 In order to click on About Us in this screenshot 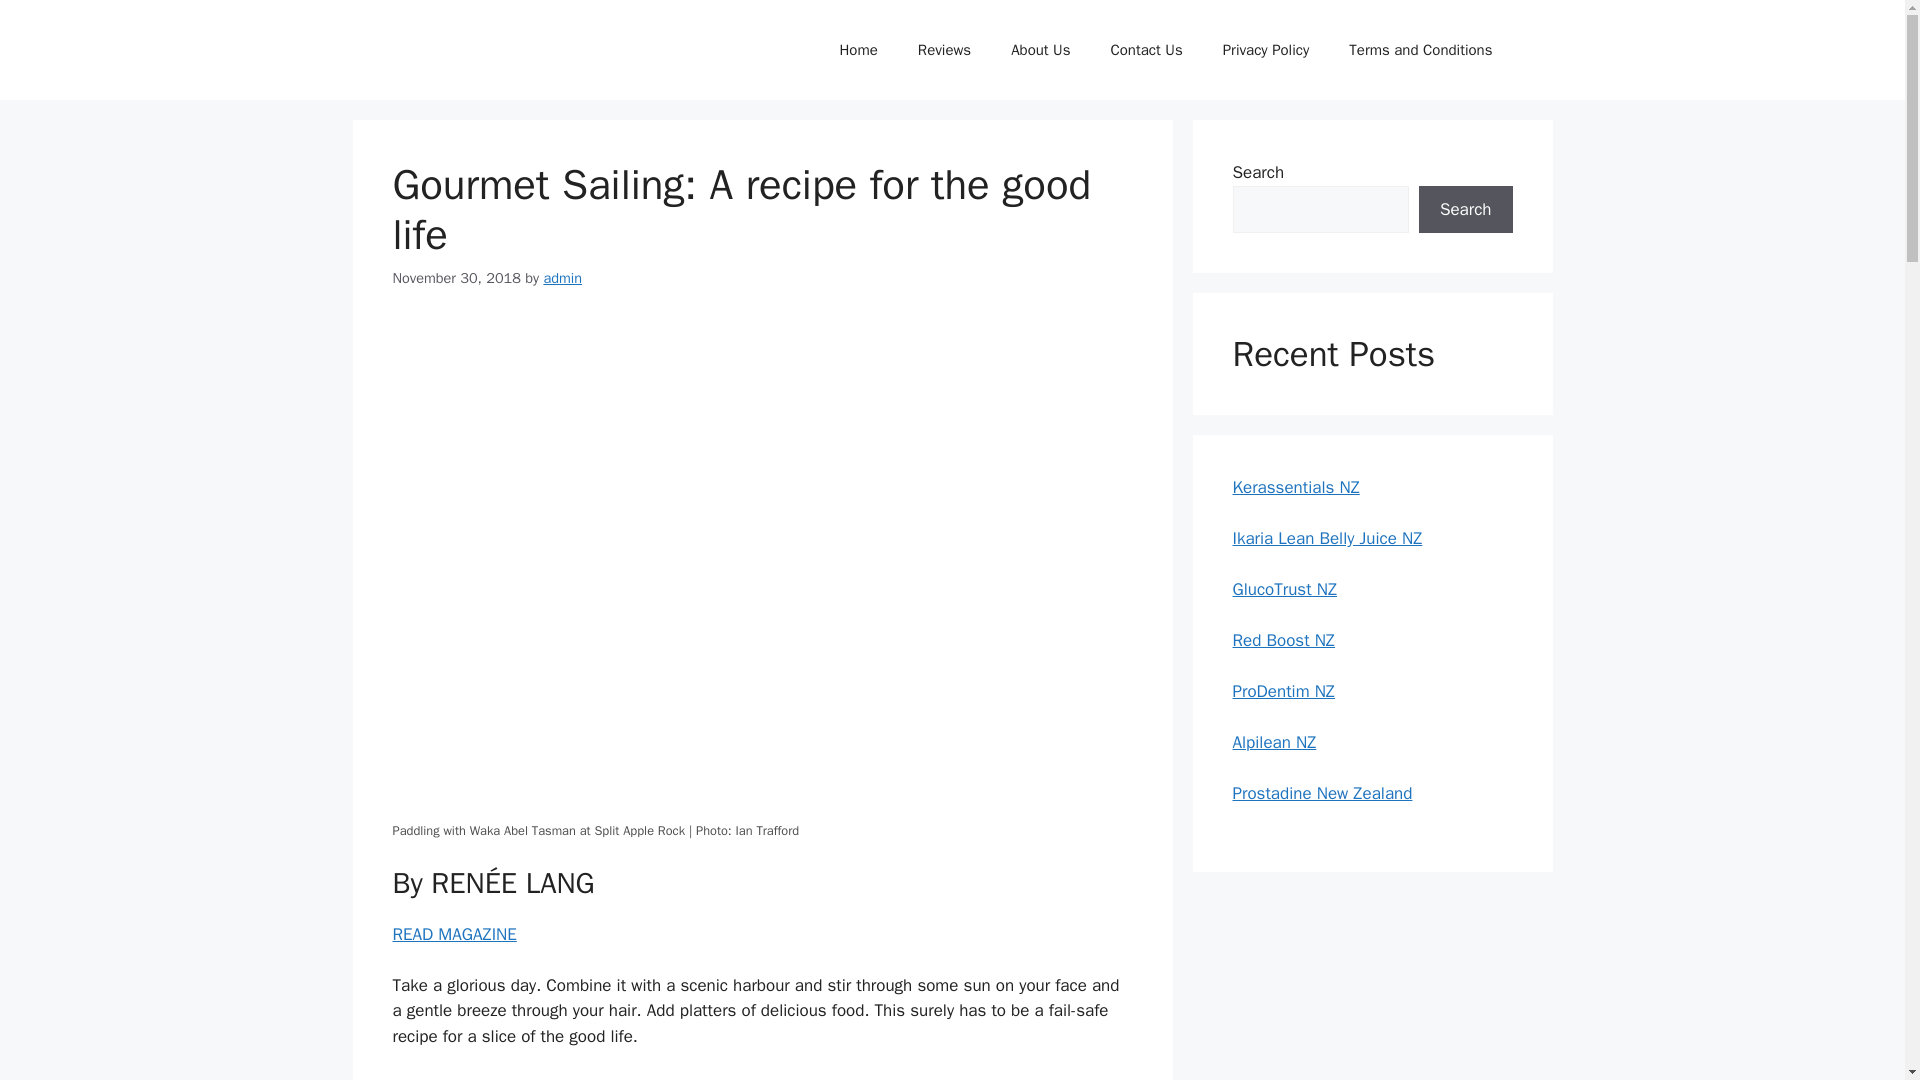, I will do `click(1040, 50)`.